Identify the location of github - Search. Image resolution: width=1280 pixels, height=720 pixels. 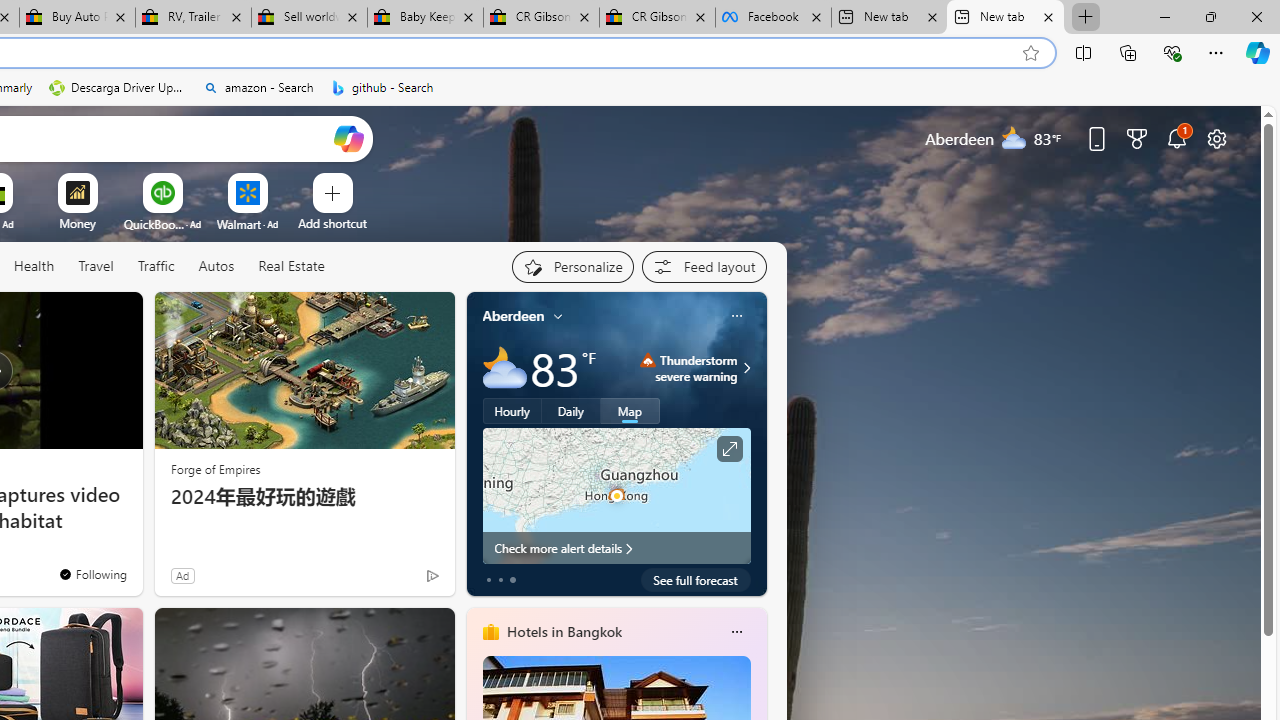
(382, 88).